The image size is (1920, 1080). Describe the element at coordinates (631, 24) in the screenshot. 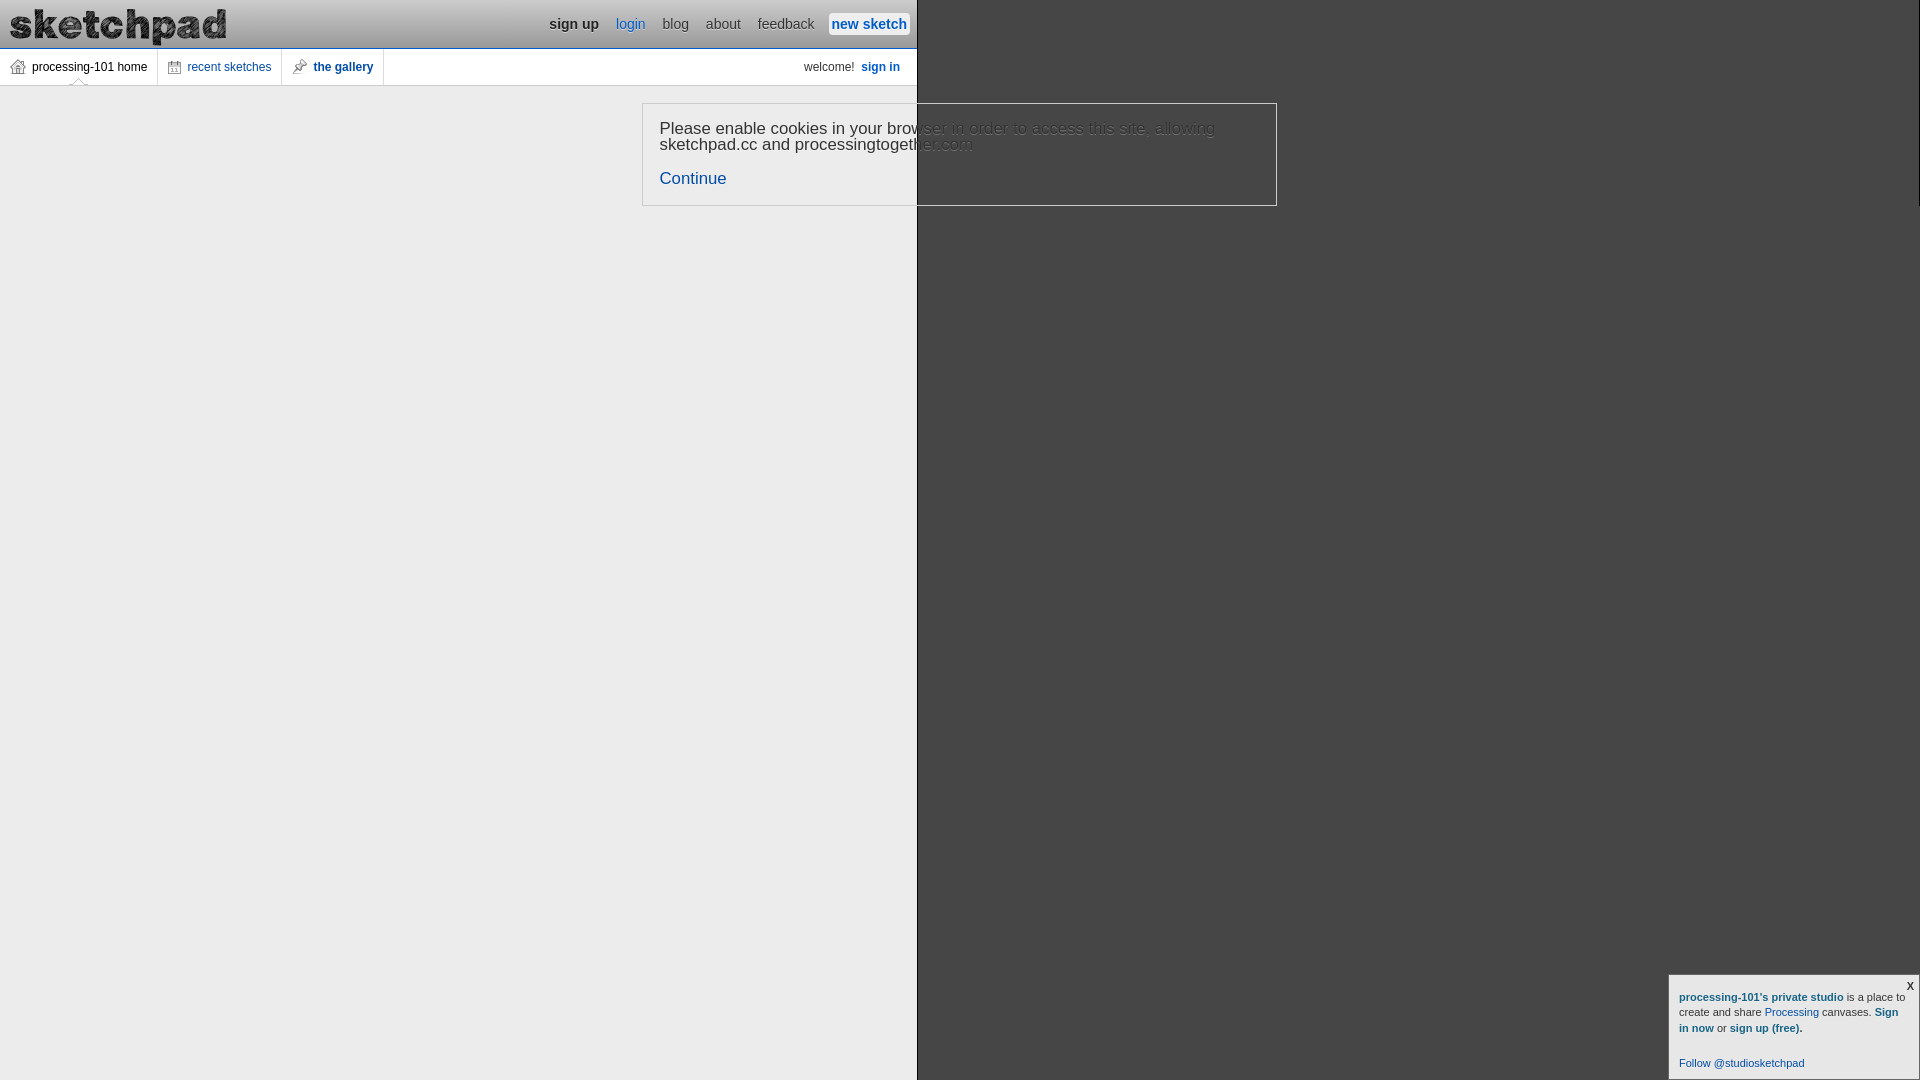

I see `login` at that location.